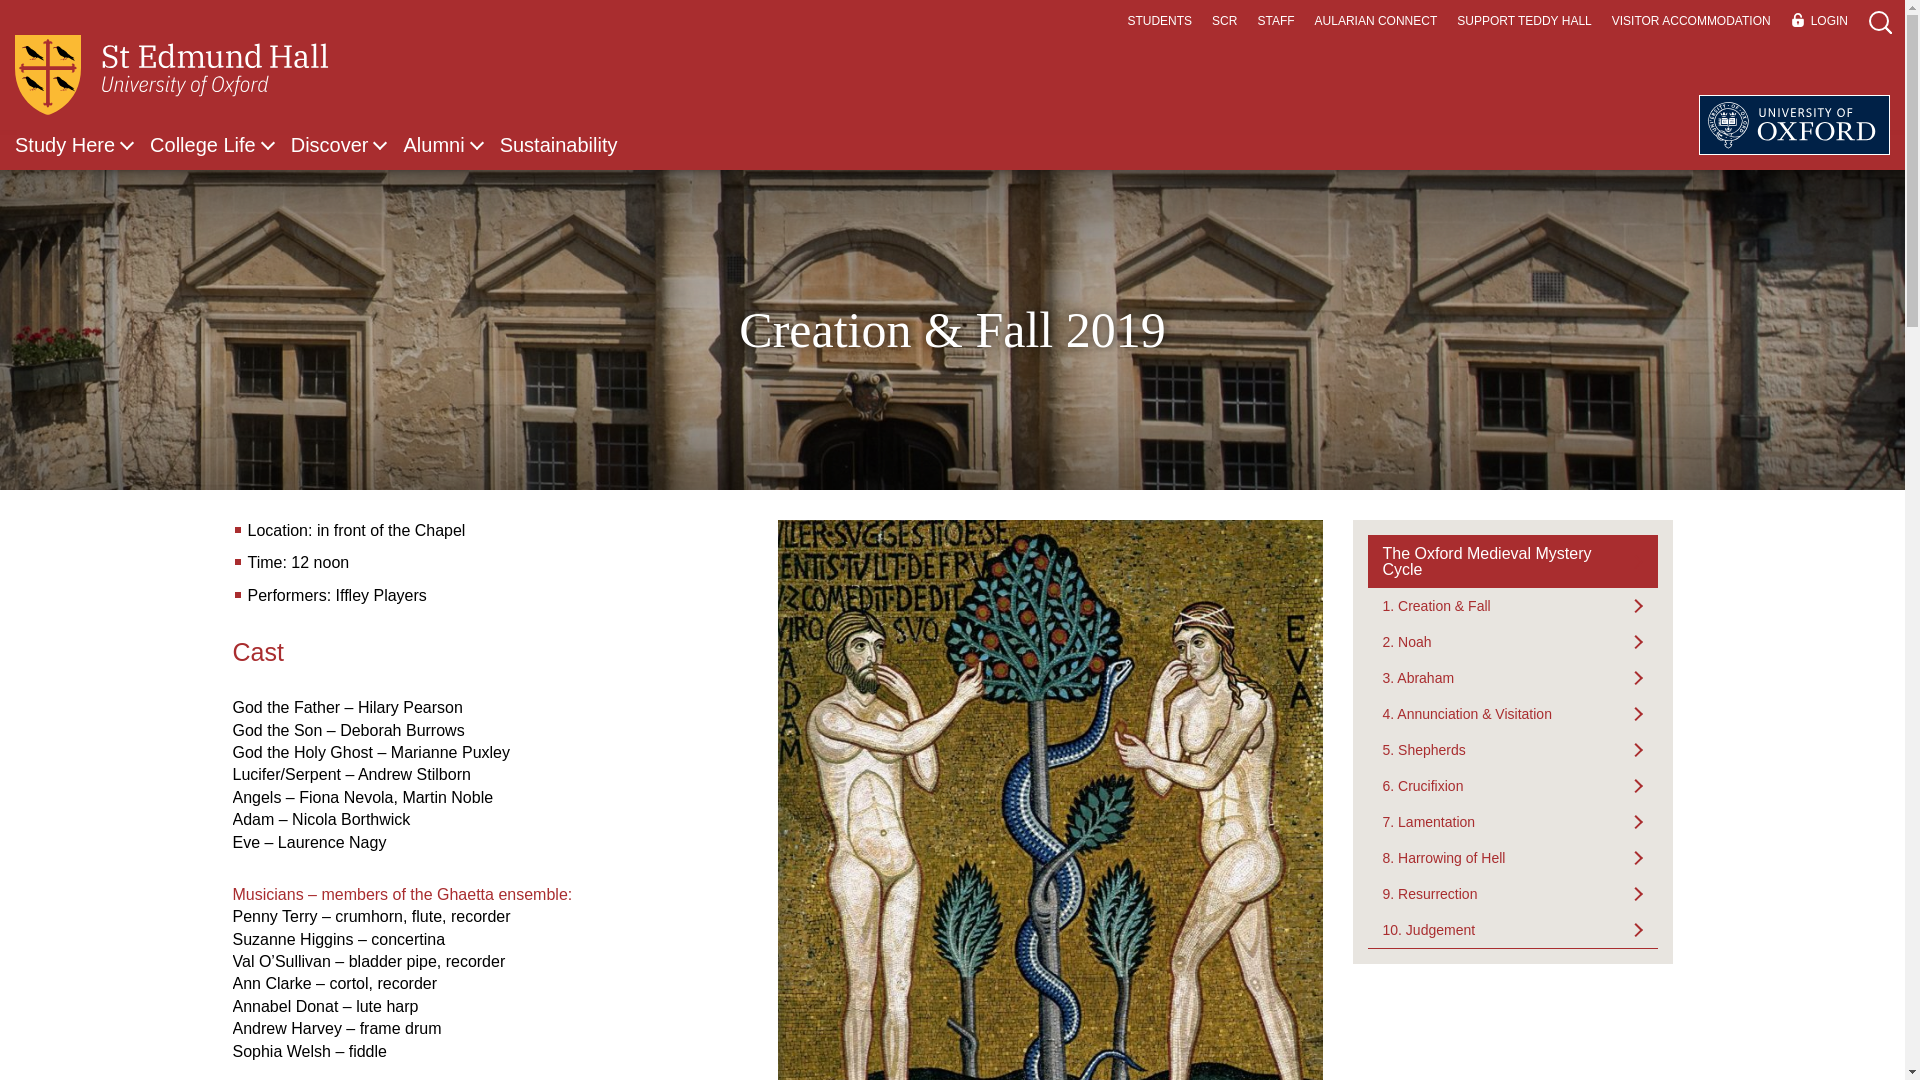  Describe the element at coordinates (65, 144) in the screenshot. I see `Study Here` at that location.